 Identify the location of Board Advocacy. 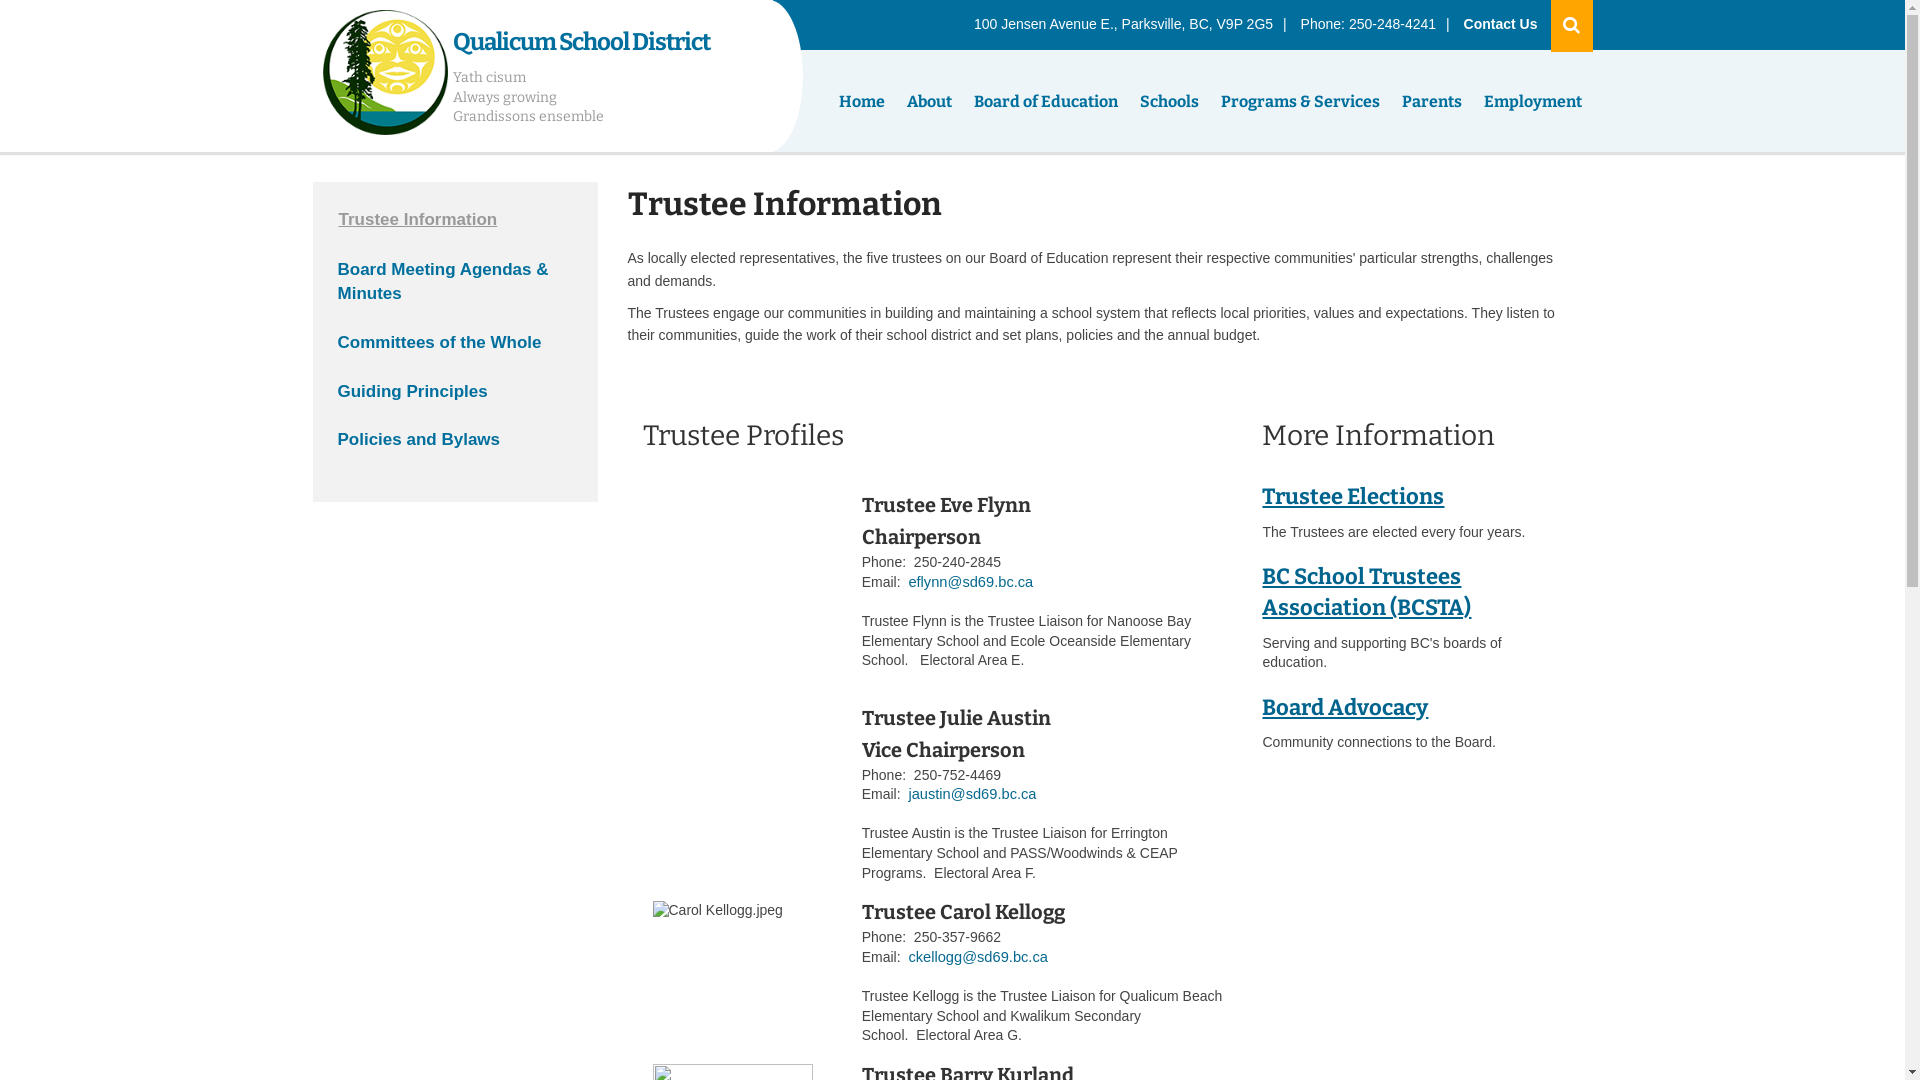
(1345, 708).